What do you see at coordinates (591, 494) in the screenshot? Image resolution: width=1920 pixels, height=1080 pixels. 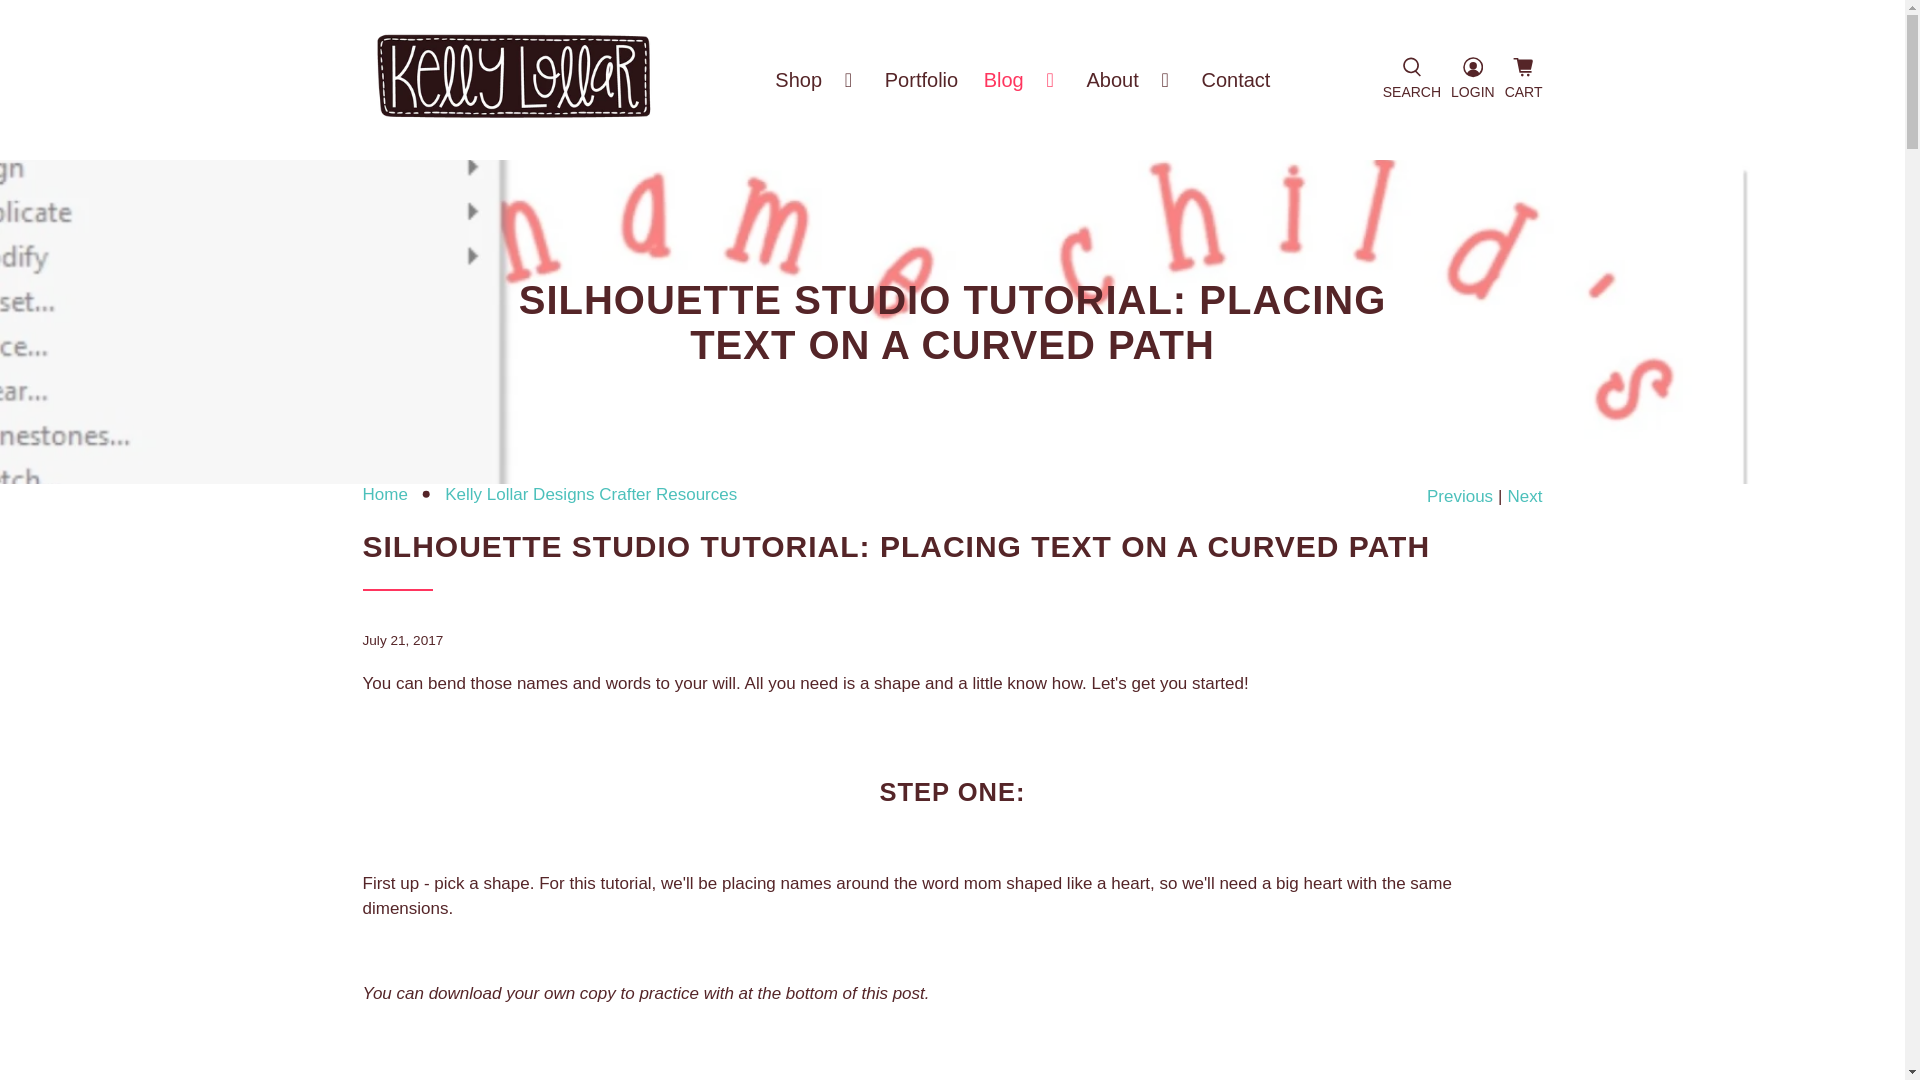 I see `Kelly Lollar Designs Crafter Resources` at bounding box center [591, 494].